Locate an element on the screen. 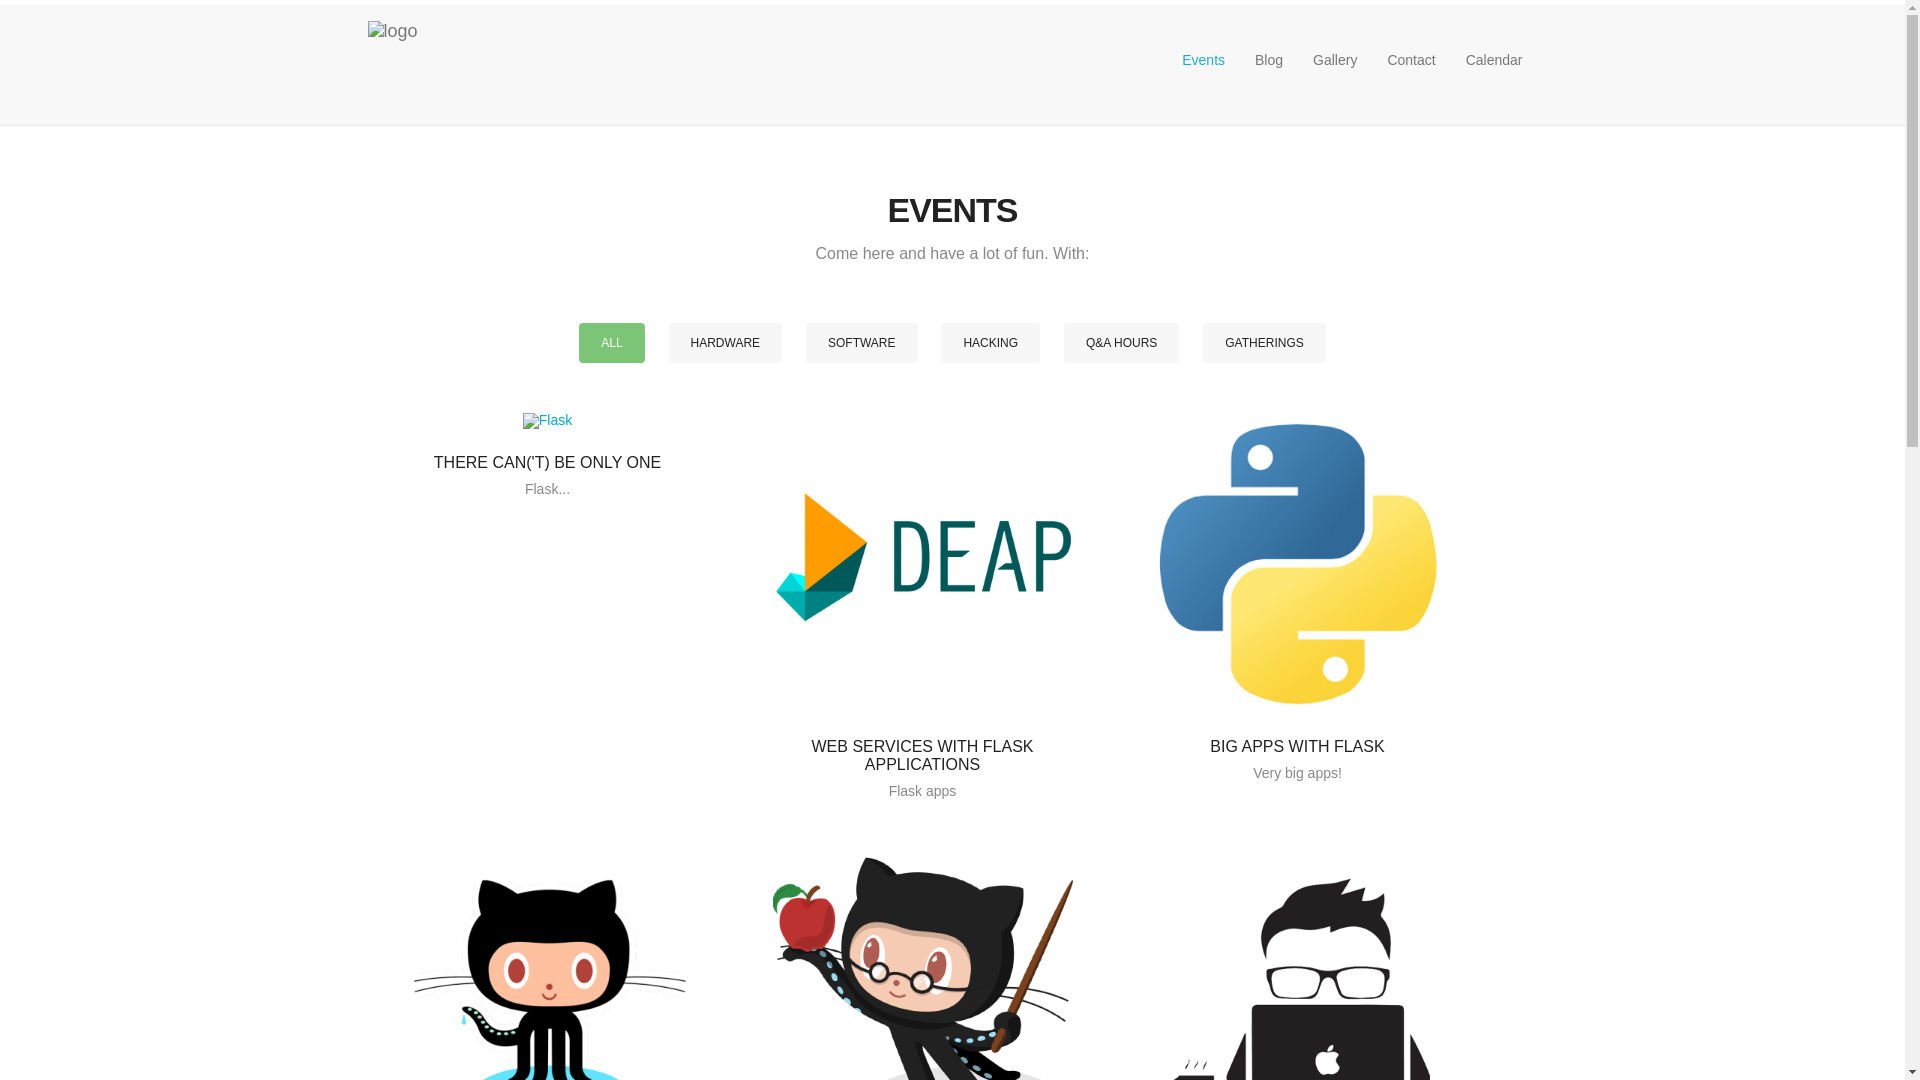  Calendar is located at coordinates (1494, 60).